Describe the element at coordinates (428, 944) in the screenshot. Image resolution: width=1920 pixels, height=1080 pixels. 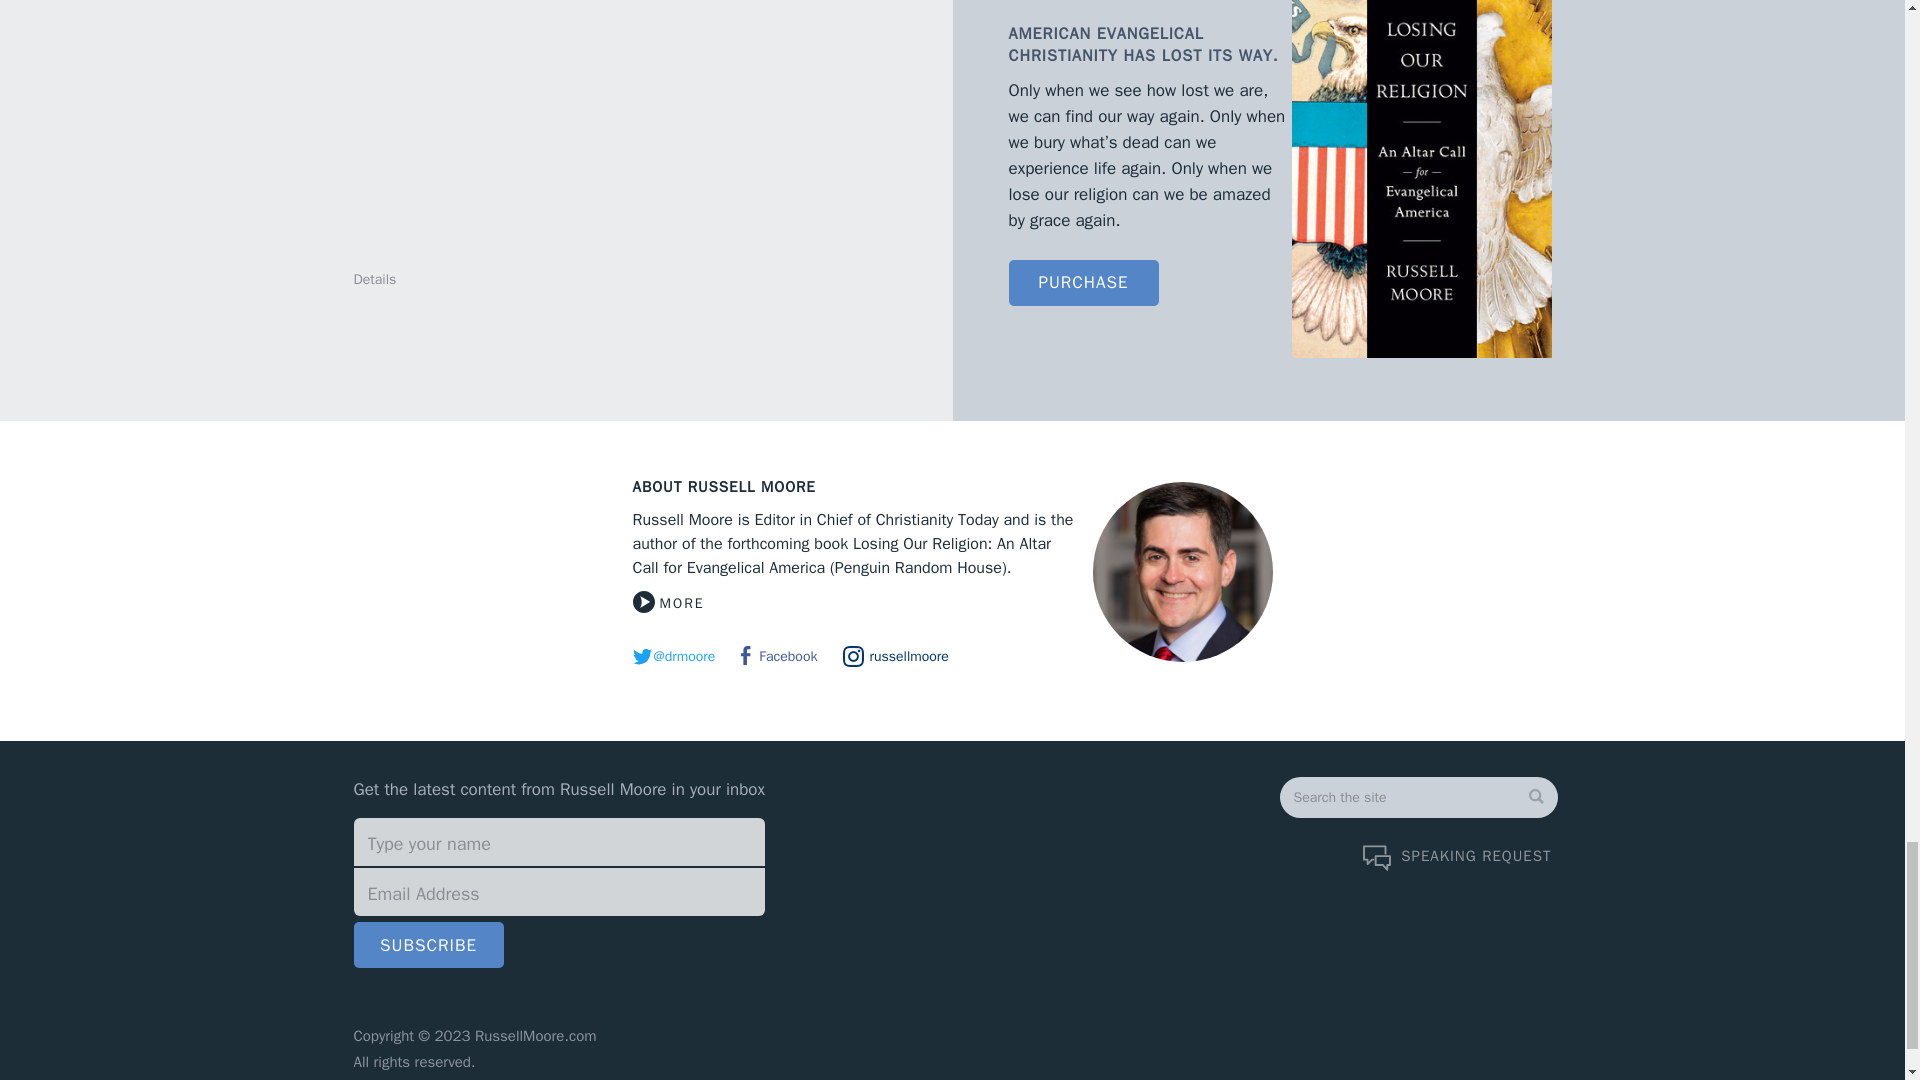
I see `SUBSCRIBE` at that location.